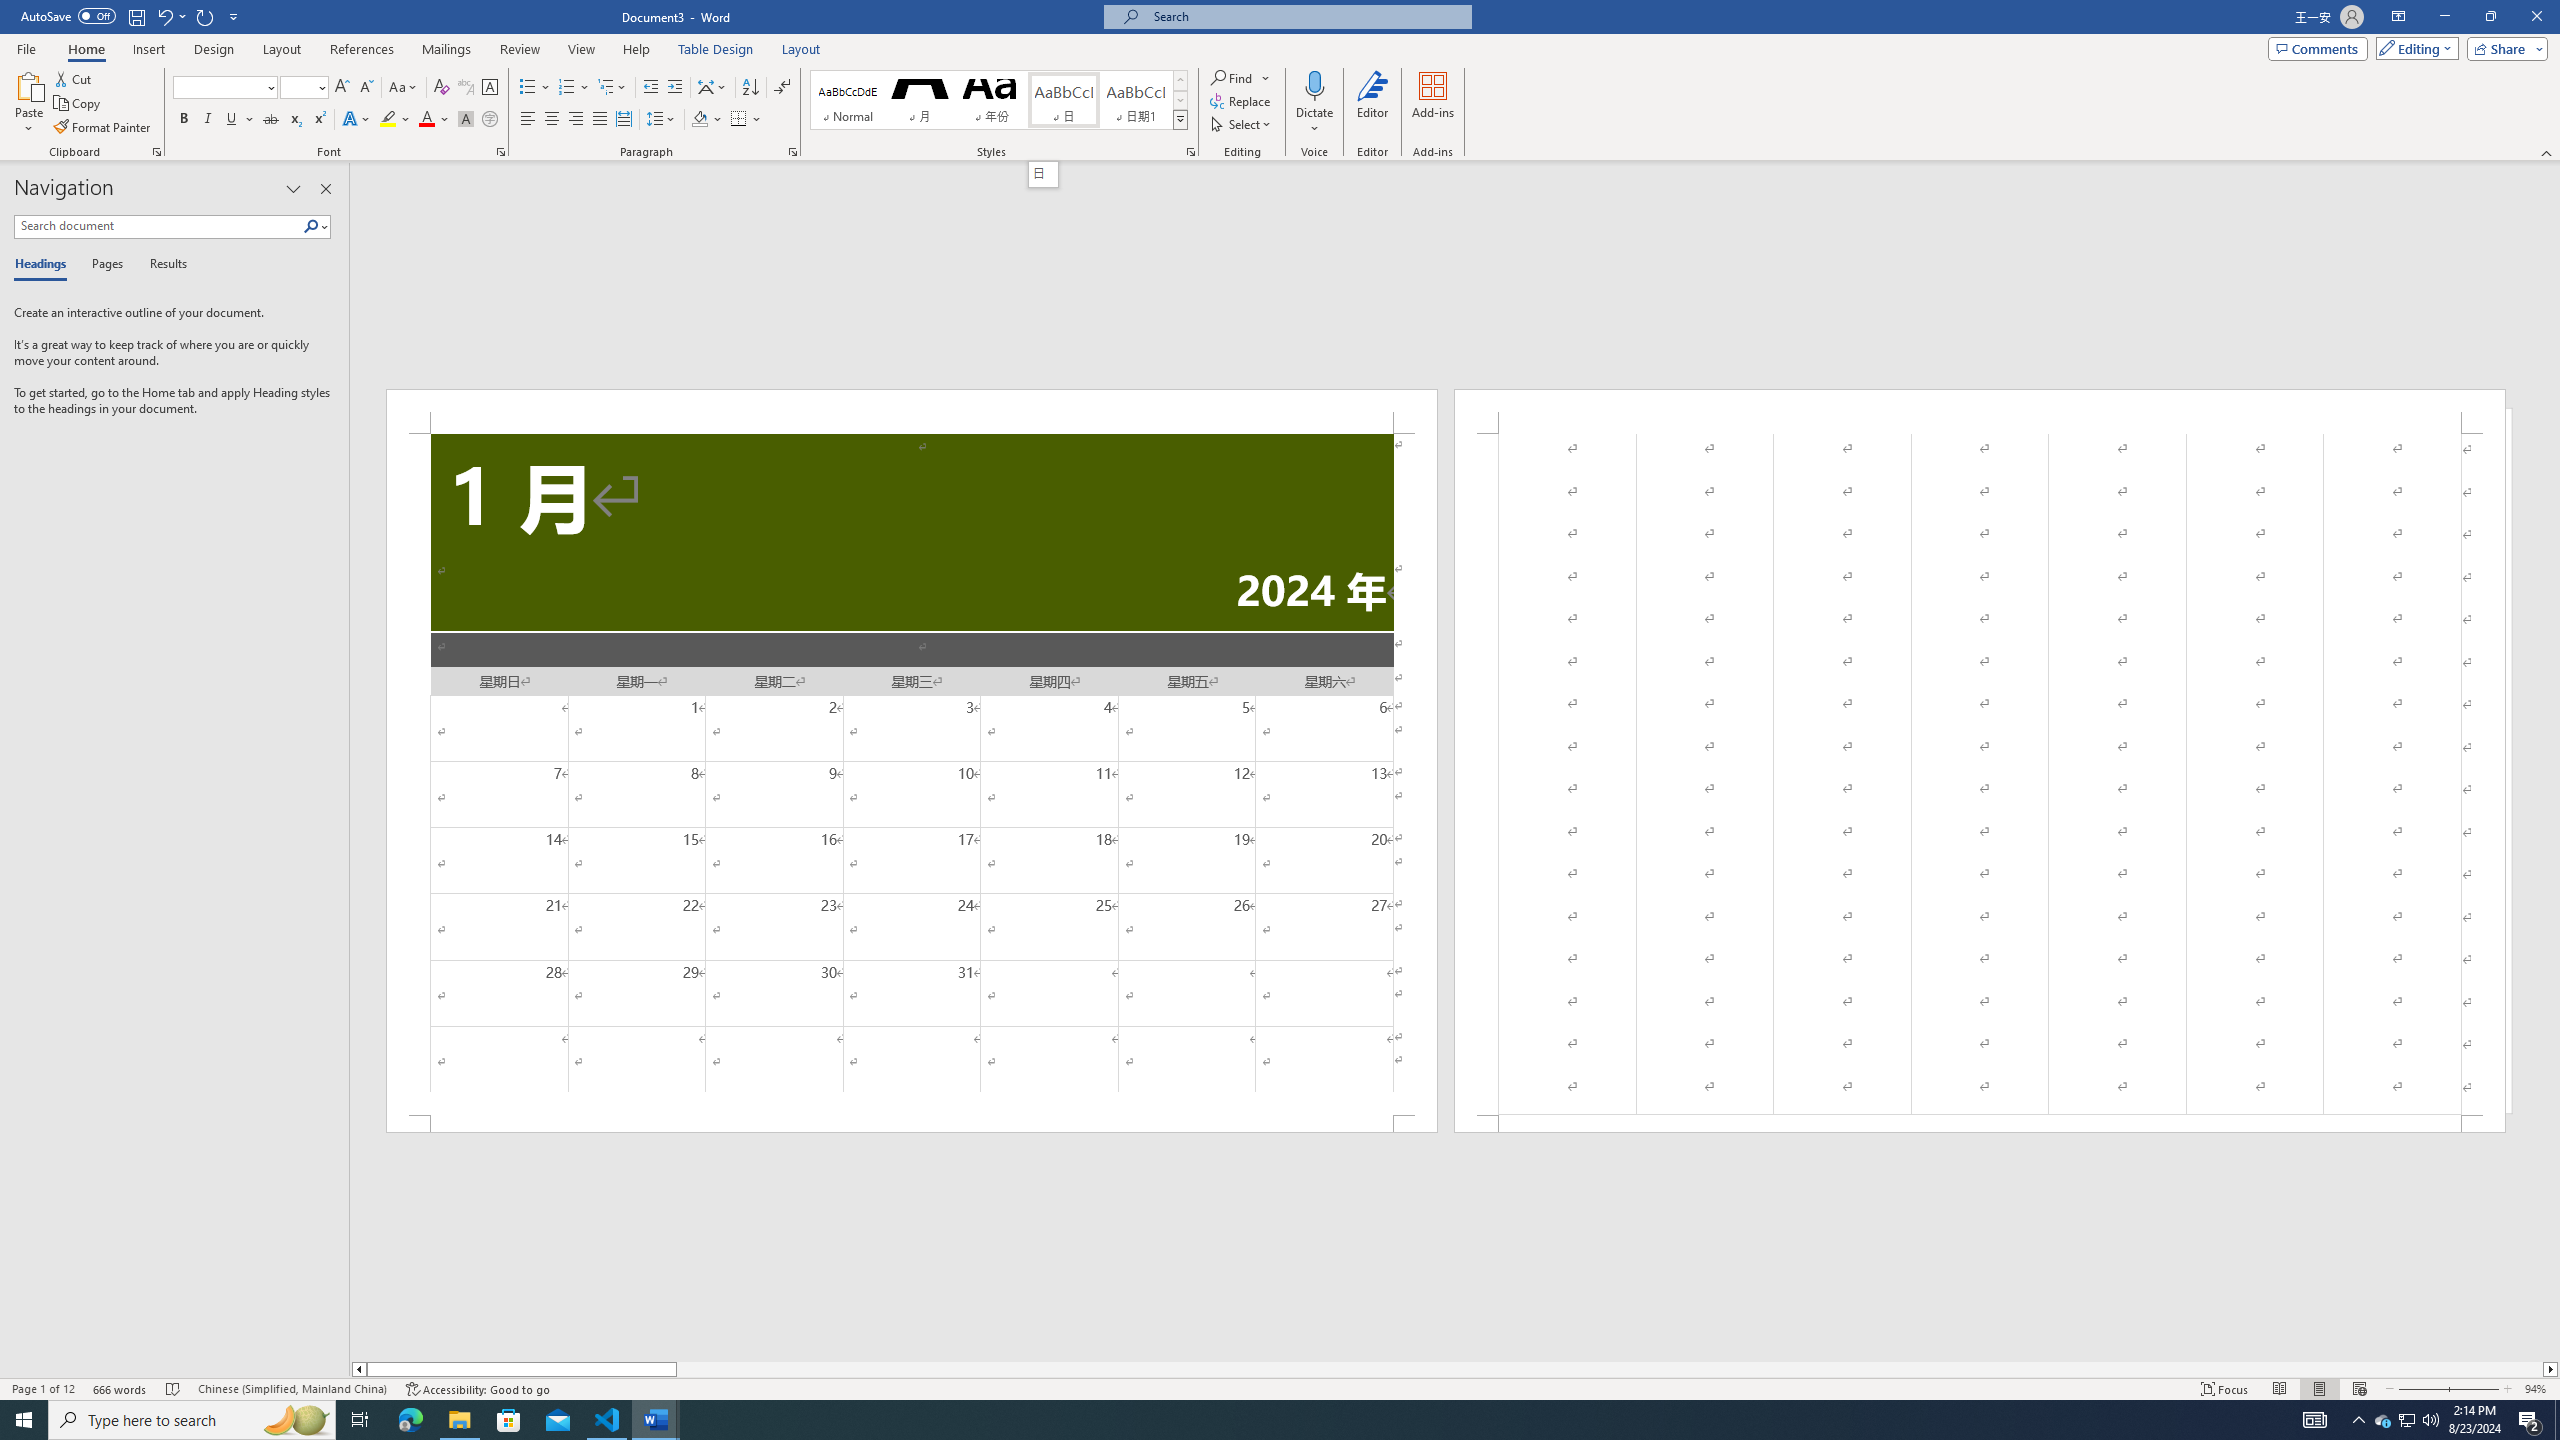 Image resolution: width=2560 pixels, height=1440 pixels. Describe the element at coordinates (652, 88) in the screenshot. I see `Decrease Indent` at that location.